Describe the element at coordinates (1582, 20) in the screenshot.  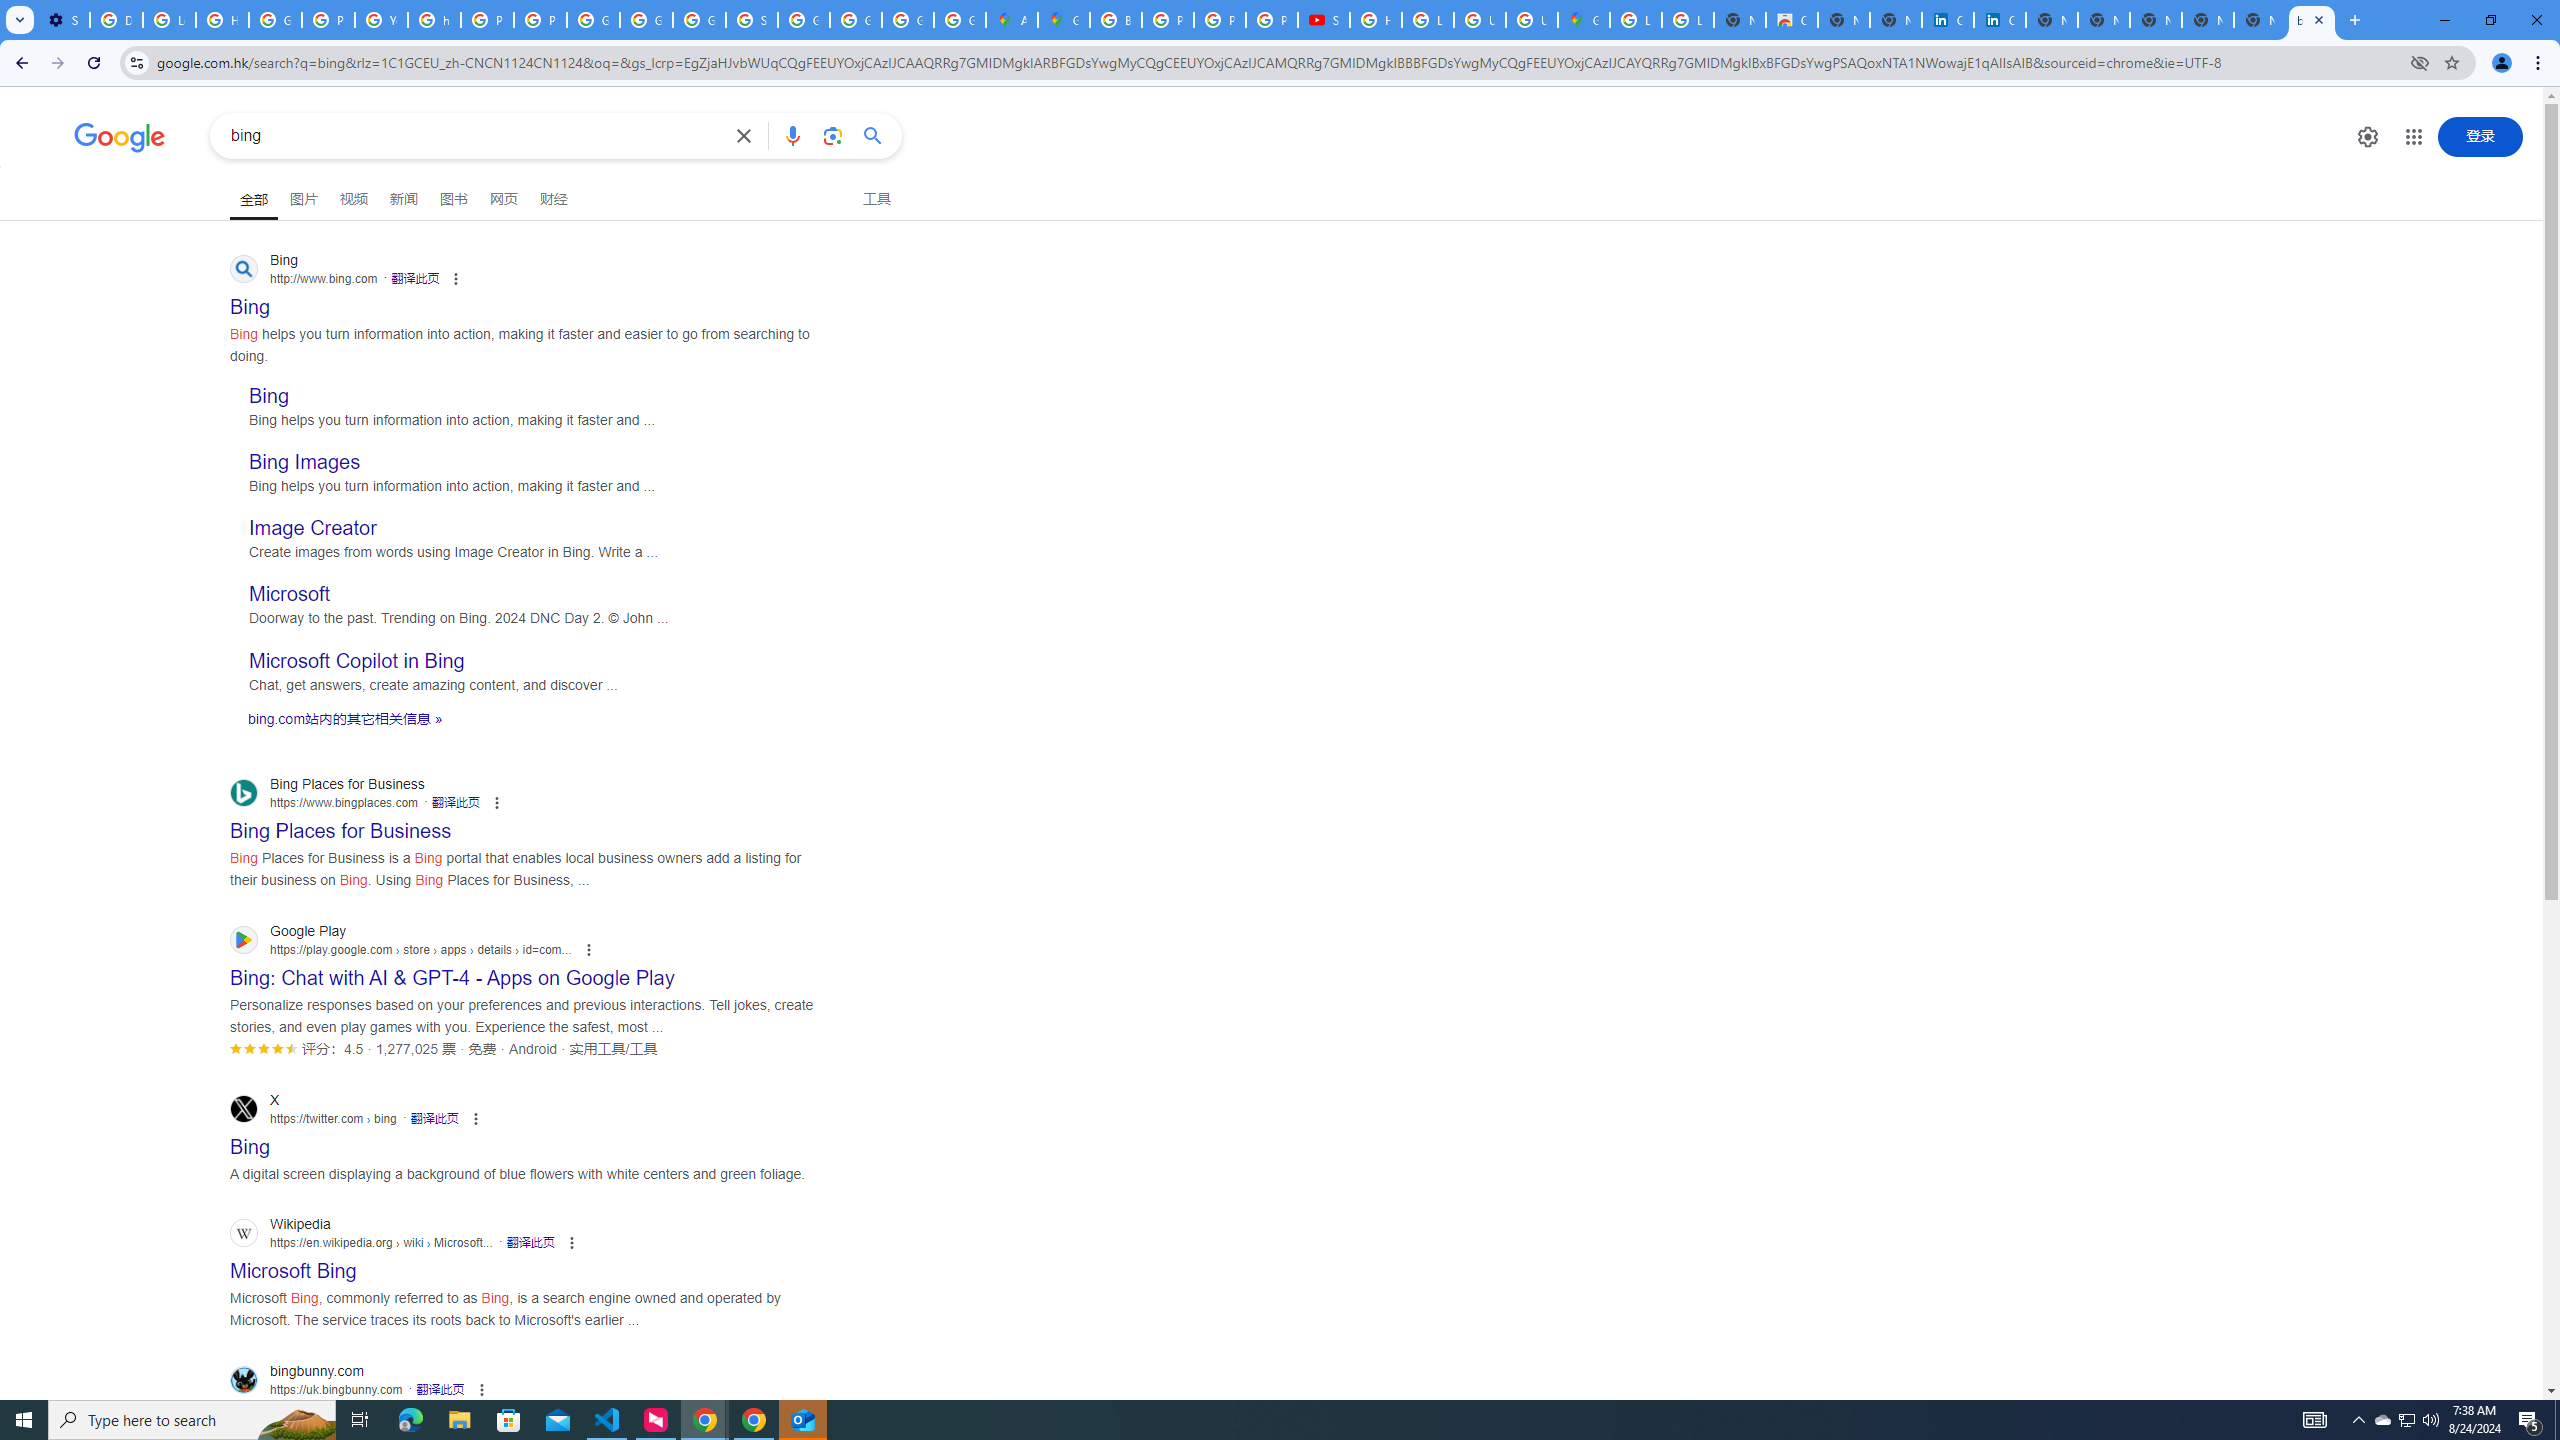
I see `Google Maps` at that location.